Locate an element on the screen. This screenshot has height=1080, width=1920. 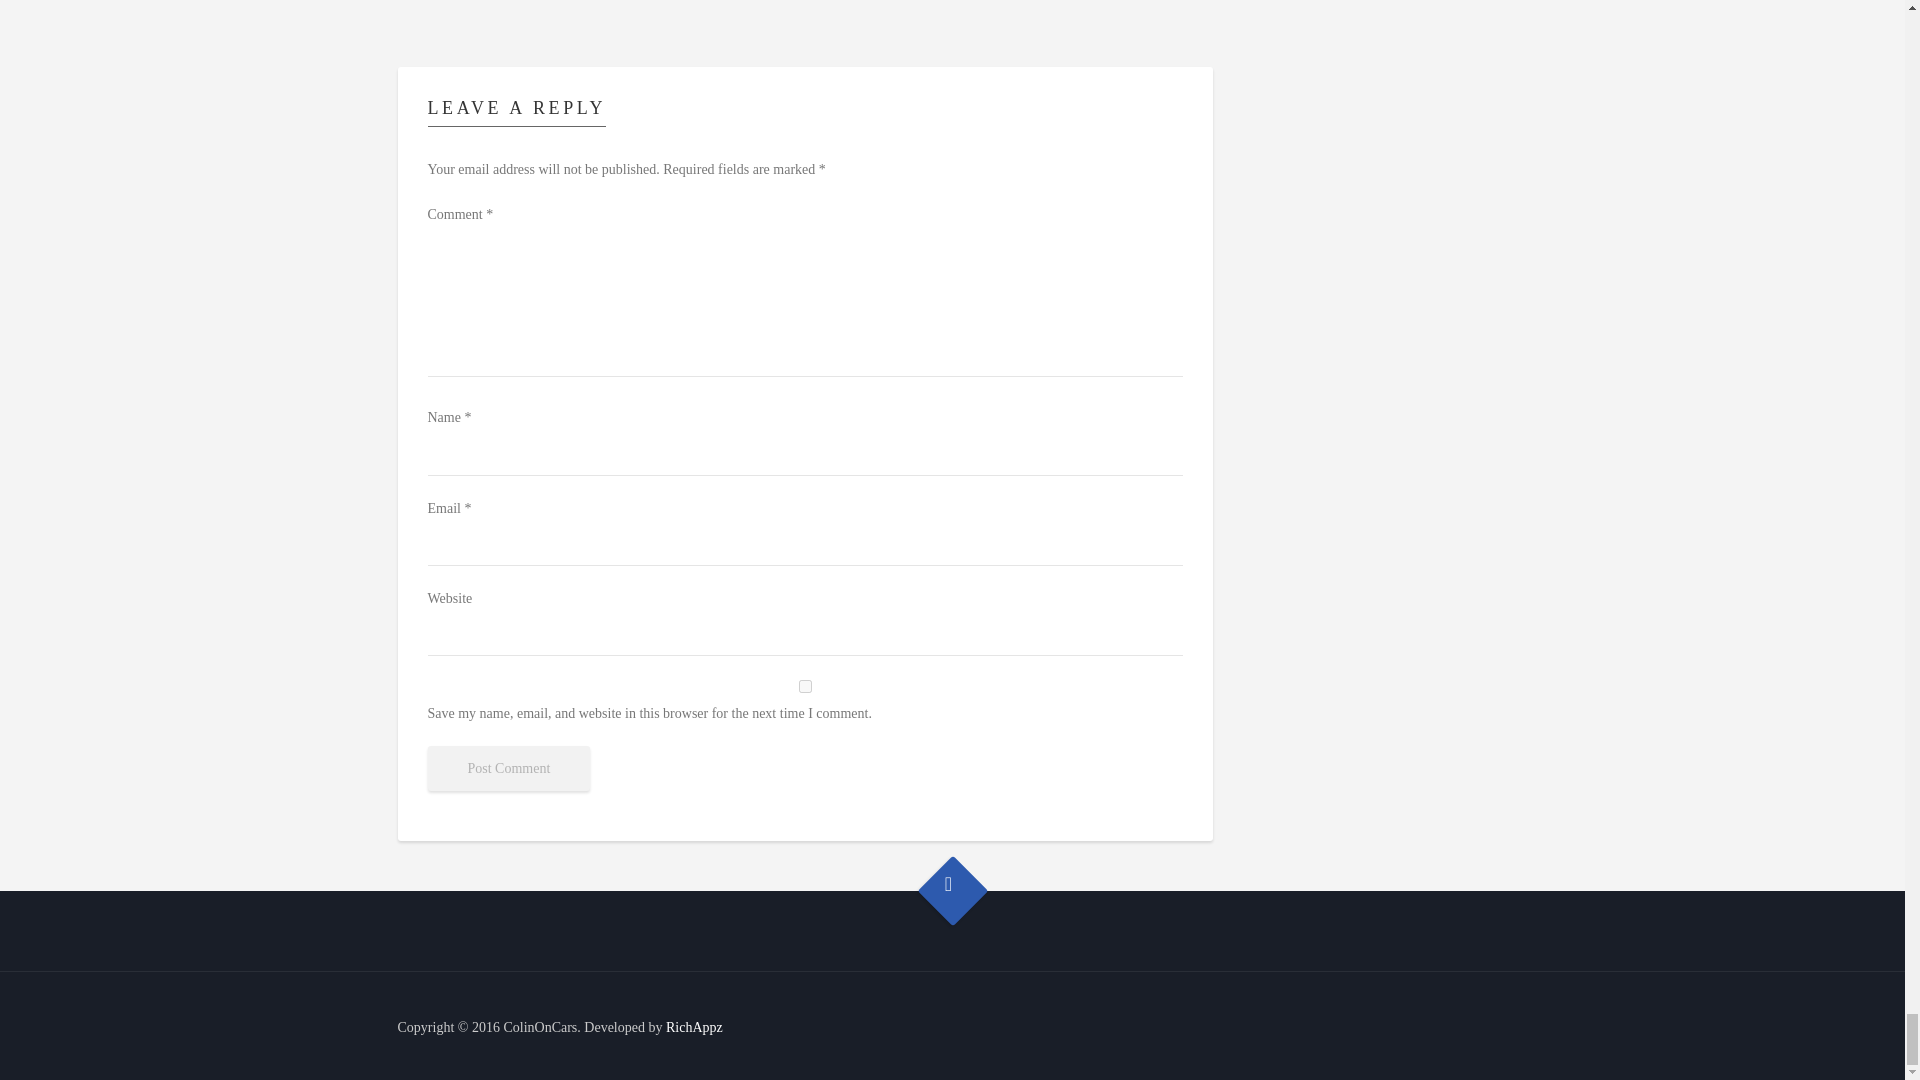
yes is located at coordinates (805, 686).